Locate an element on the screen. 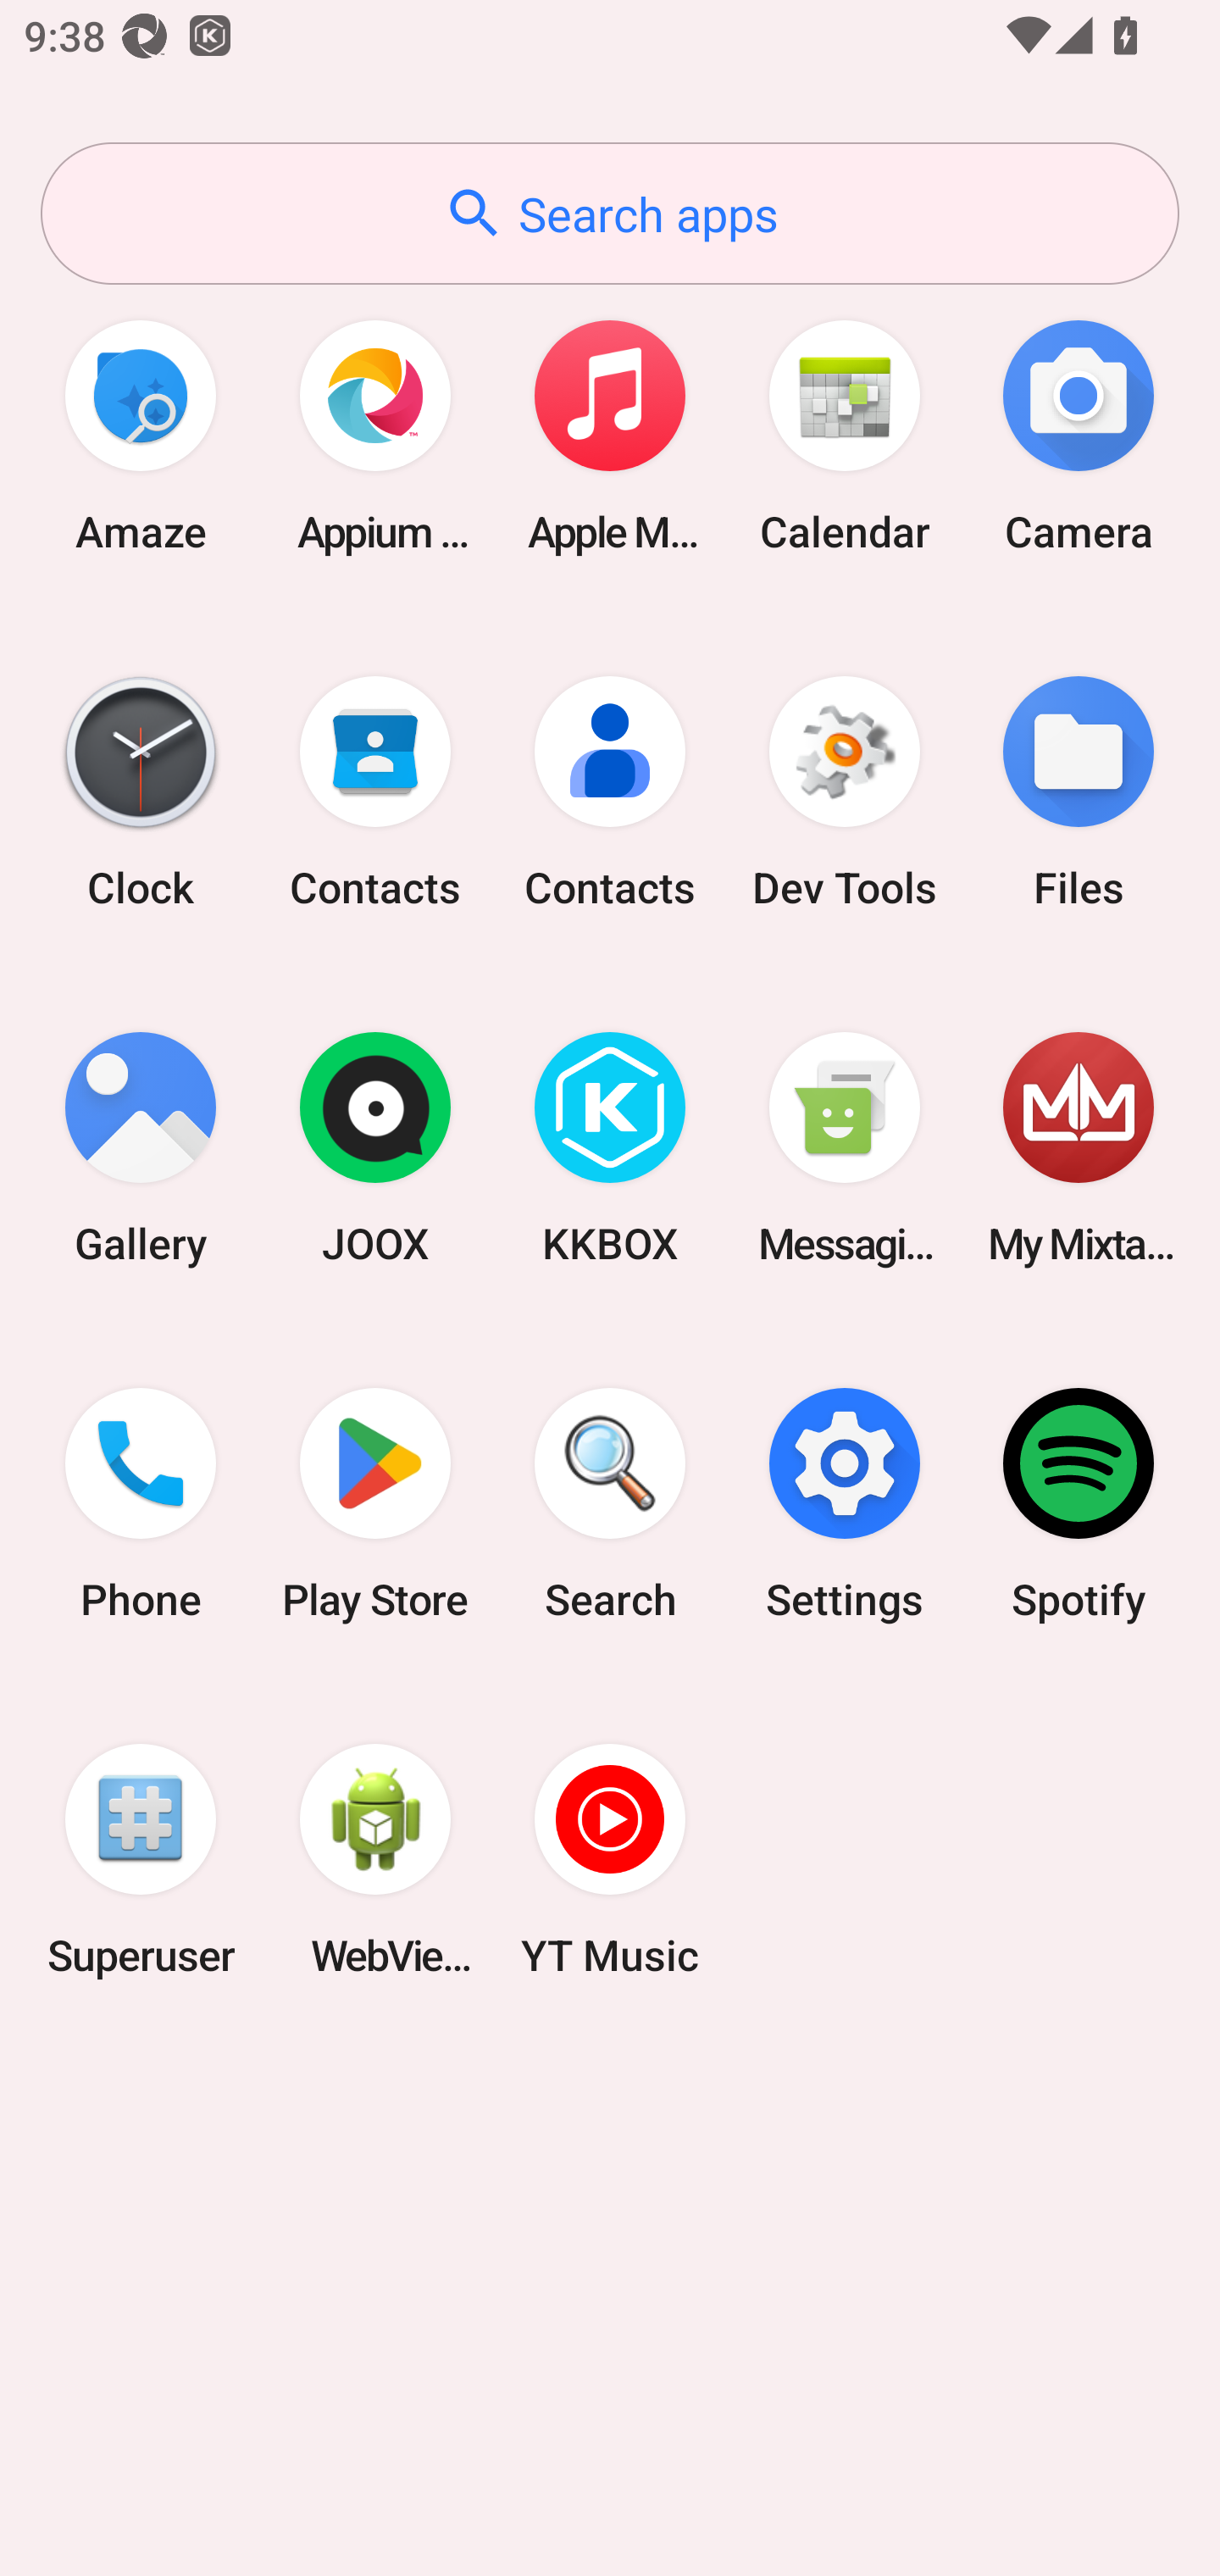 The height and width of the screenshot is (2576, 1220). Superuser is located at coordinates (141, 1859).